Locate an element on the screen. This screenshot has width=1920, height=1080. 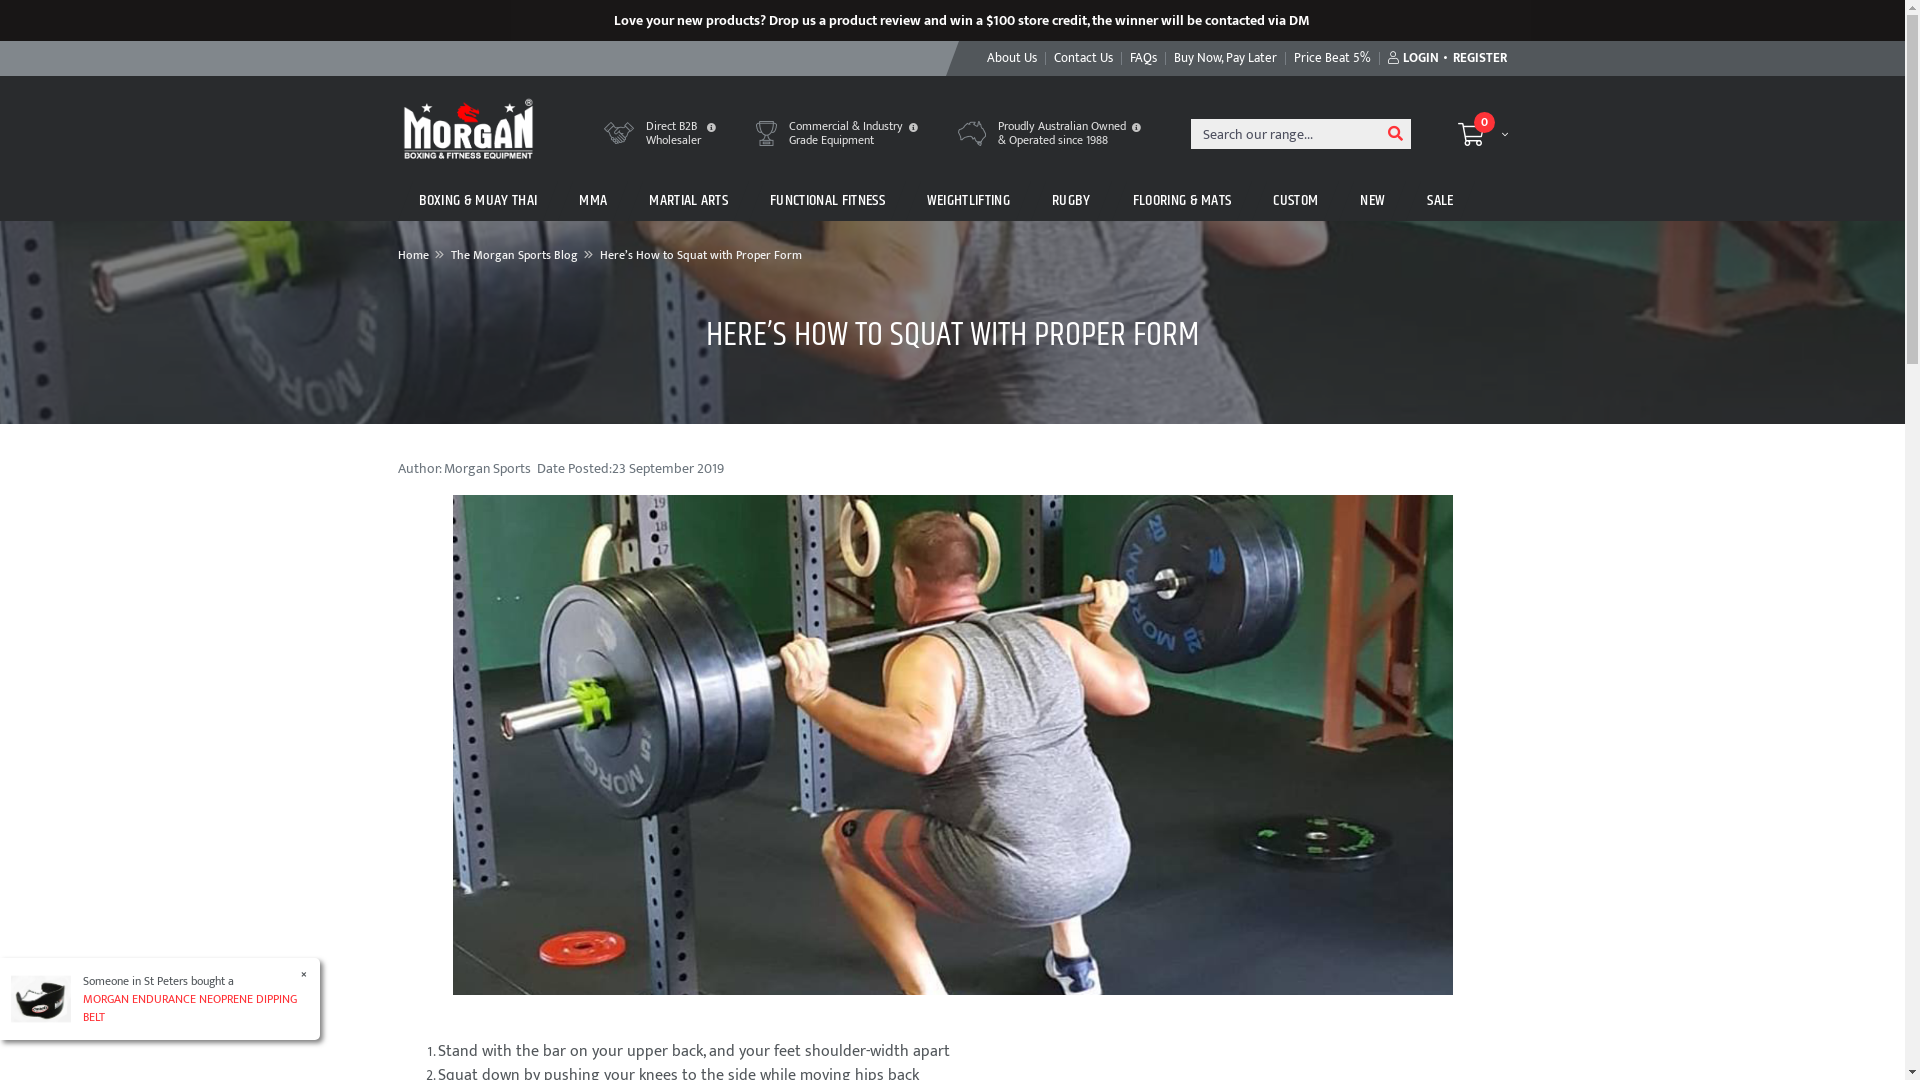
MARTIAL ARTS is located at coordinates (688, 201).